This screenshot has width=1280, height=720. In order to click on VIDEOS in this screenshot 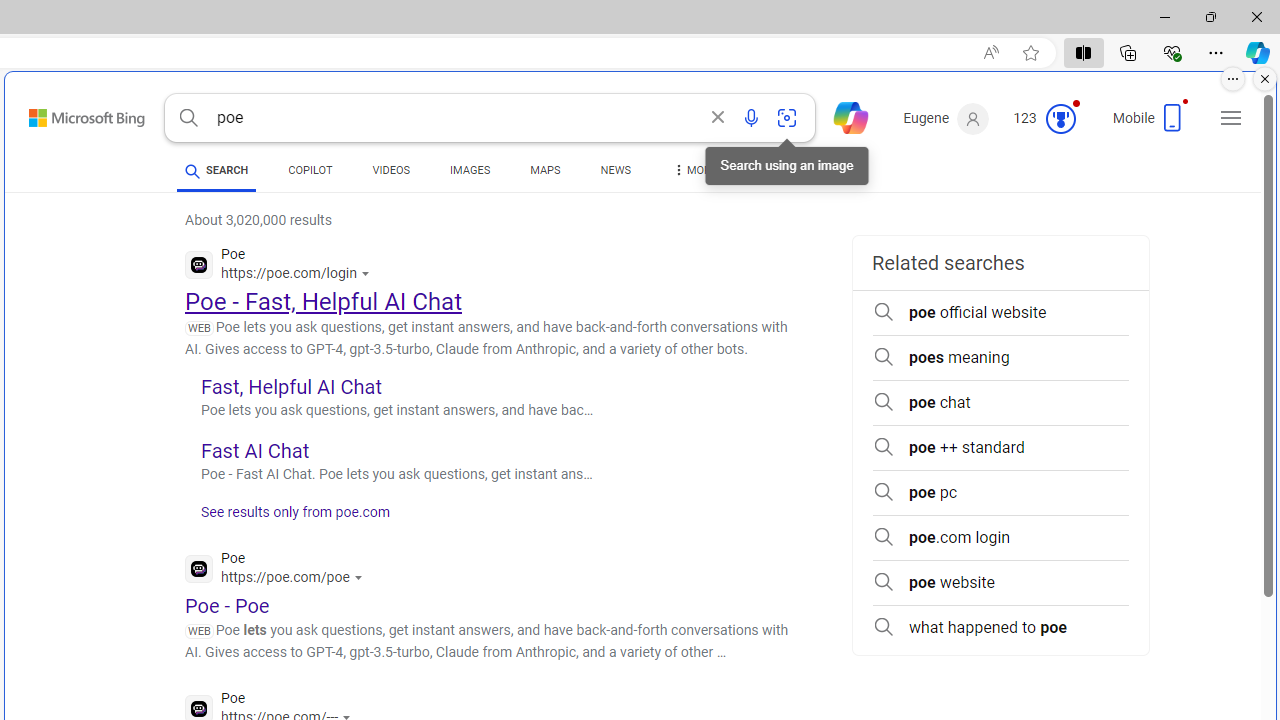, I will do `click(390, 170)`.